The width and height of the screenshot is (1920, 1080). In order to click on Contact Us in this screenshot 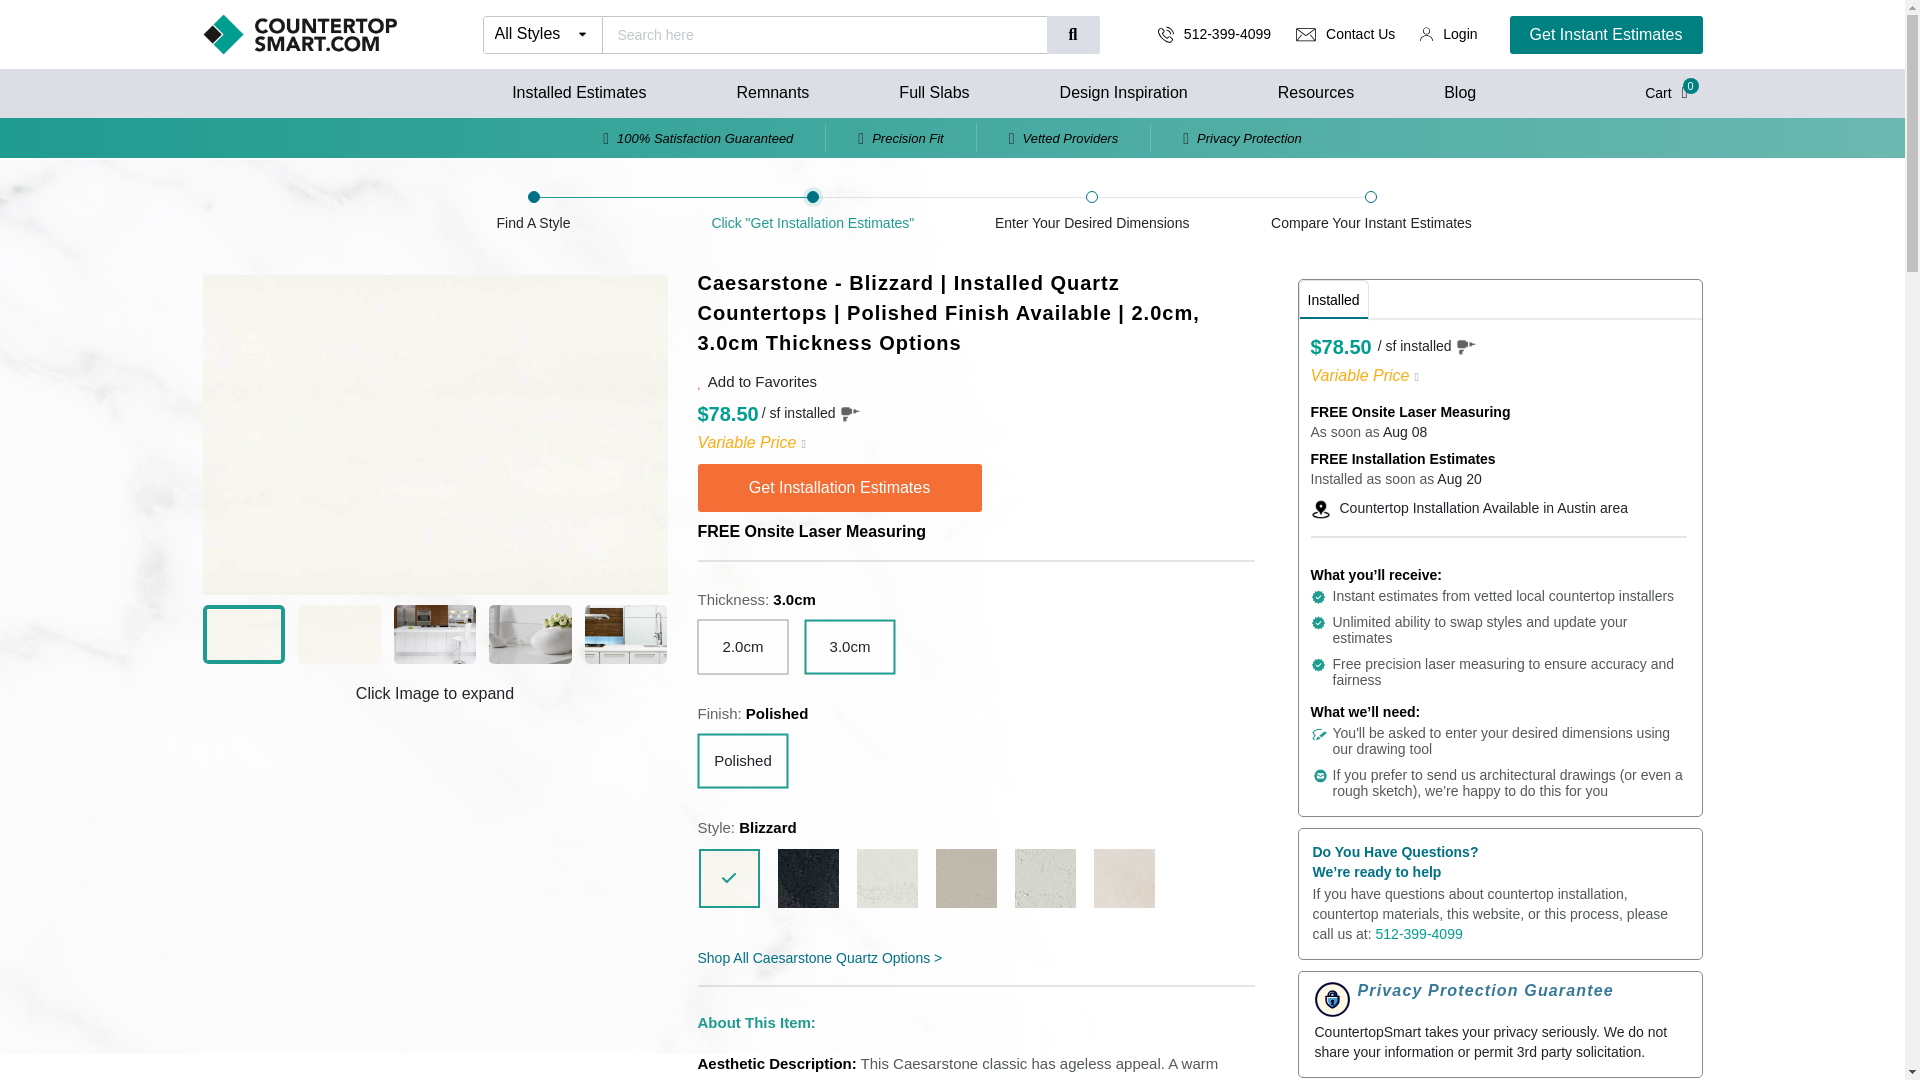, I will do `click(1360, 34)`.